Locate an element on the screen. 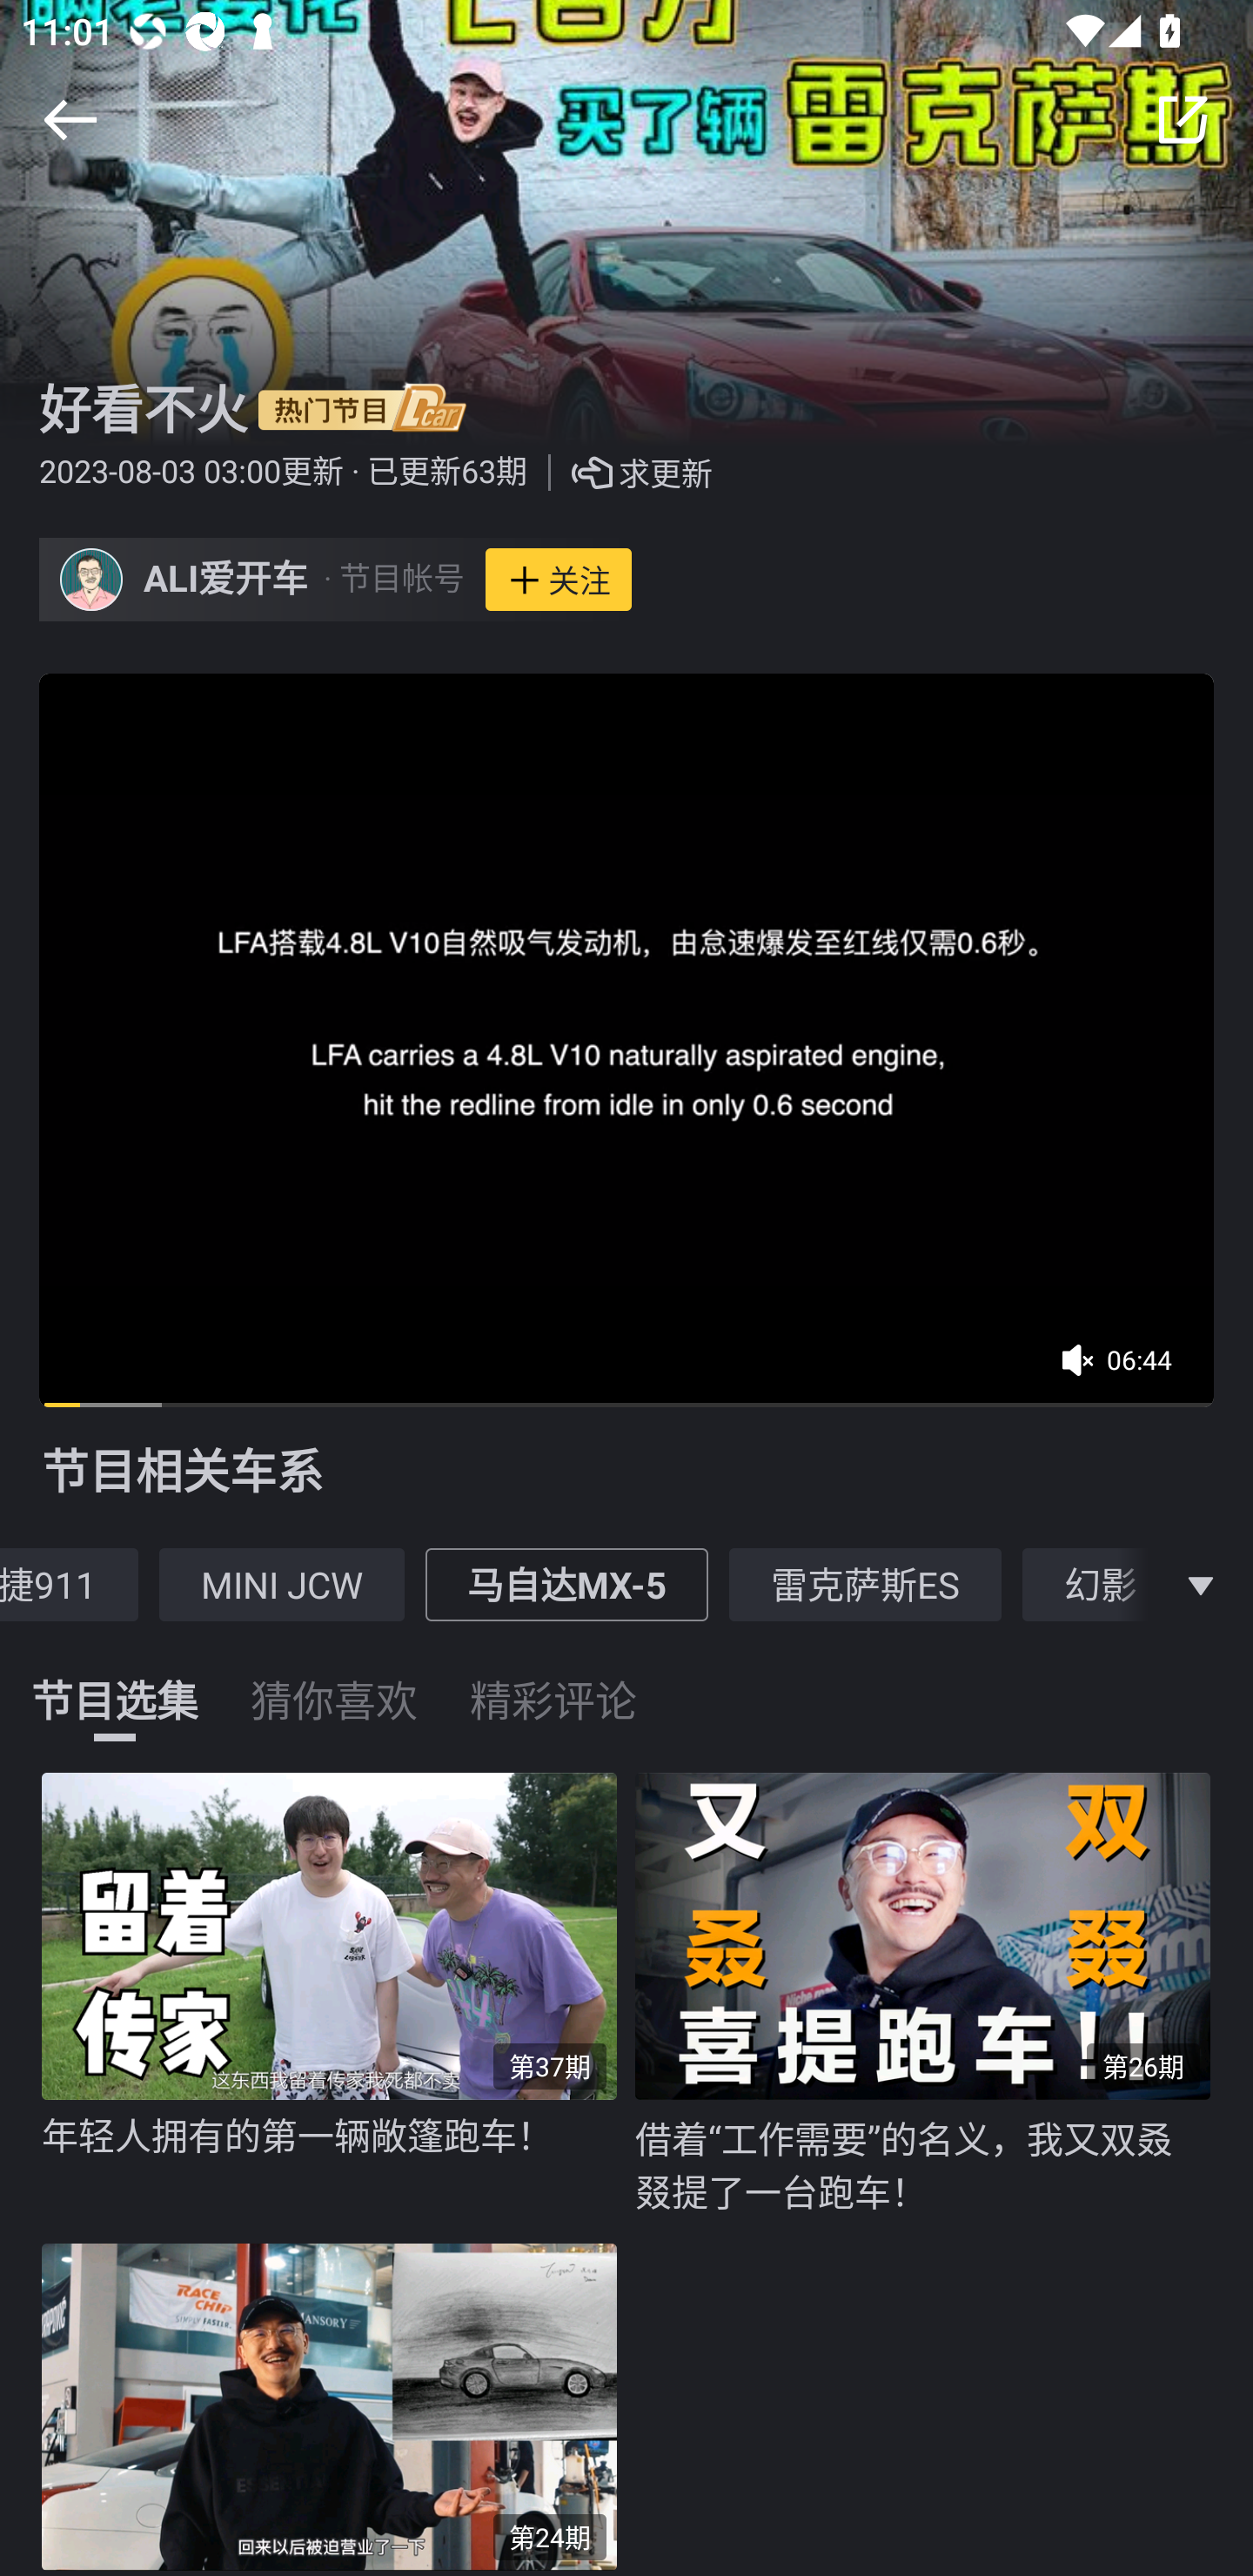 This screenshot has height=2576, width=1253. 第37期 年轻人拥有的第一辆敞篷跑车！ is located at coordinates (338, 1992).